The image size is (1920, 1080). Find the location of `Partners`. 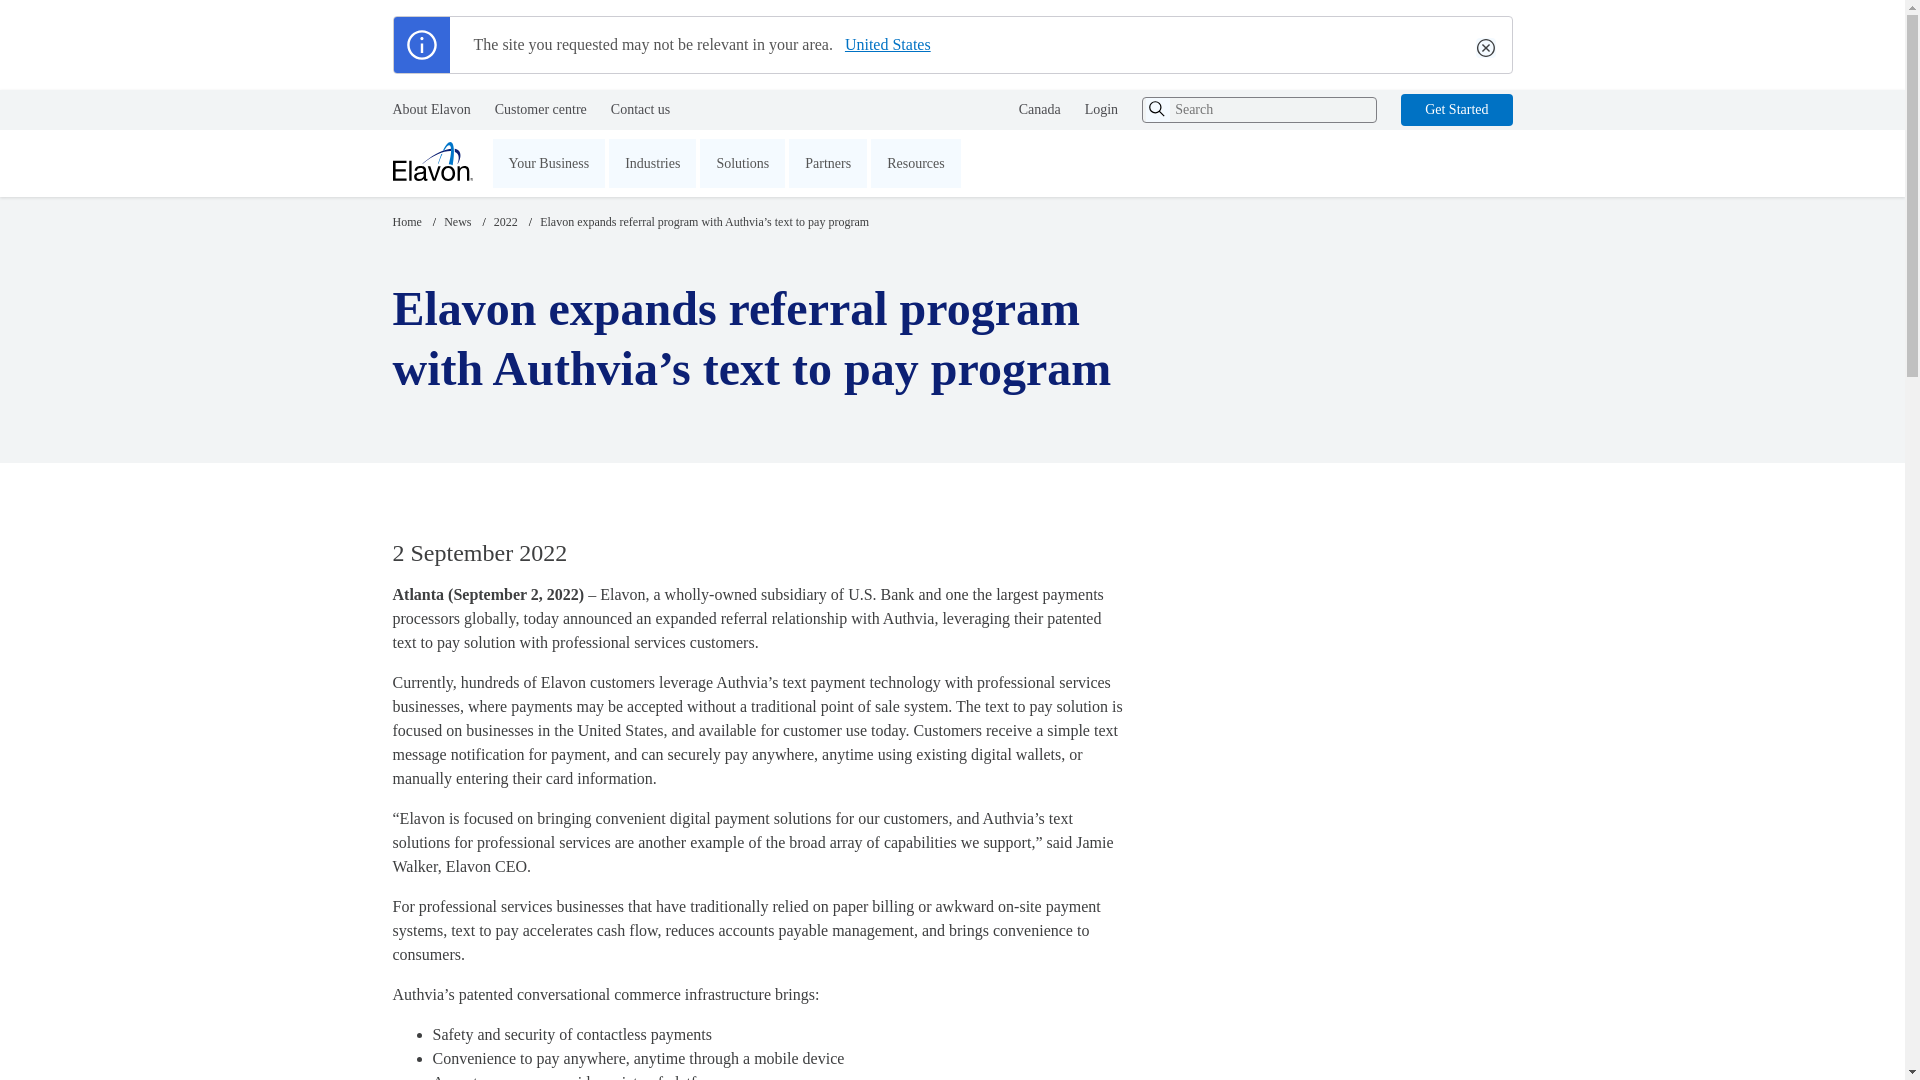

Partners is located at coordinates (828, 164).